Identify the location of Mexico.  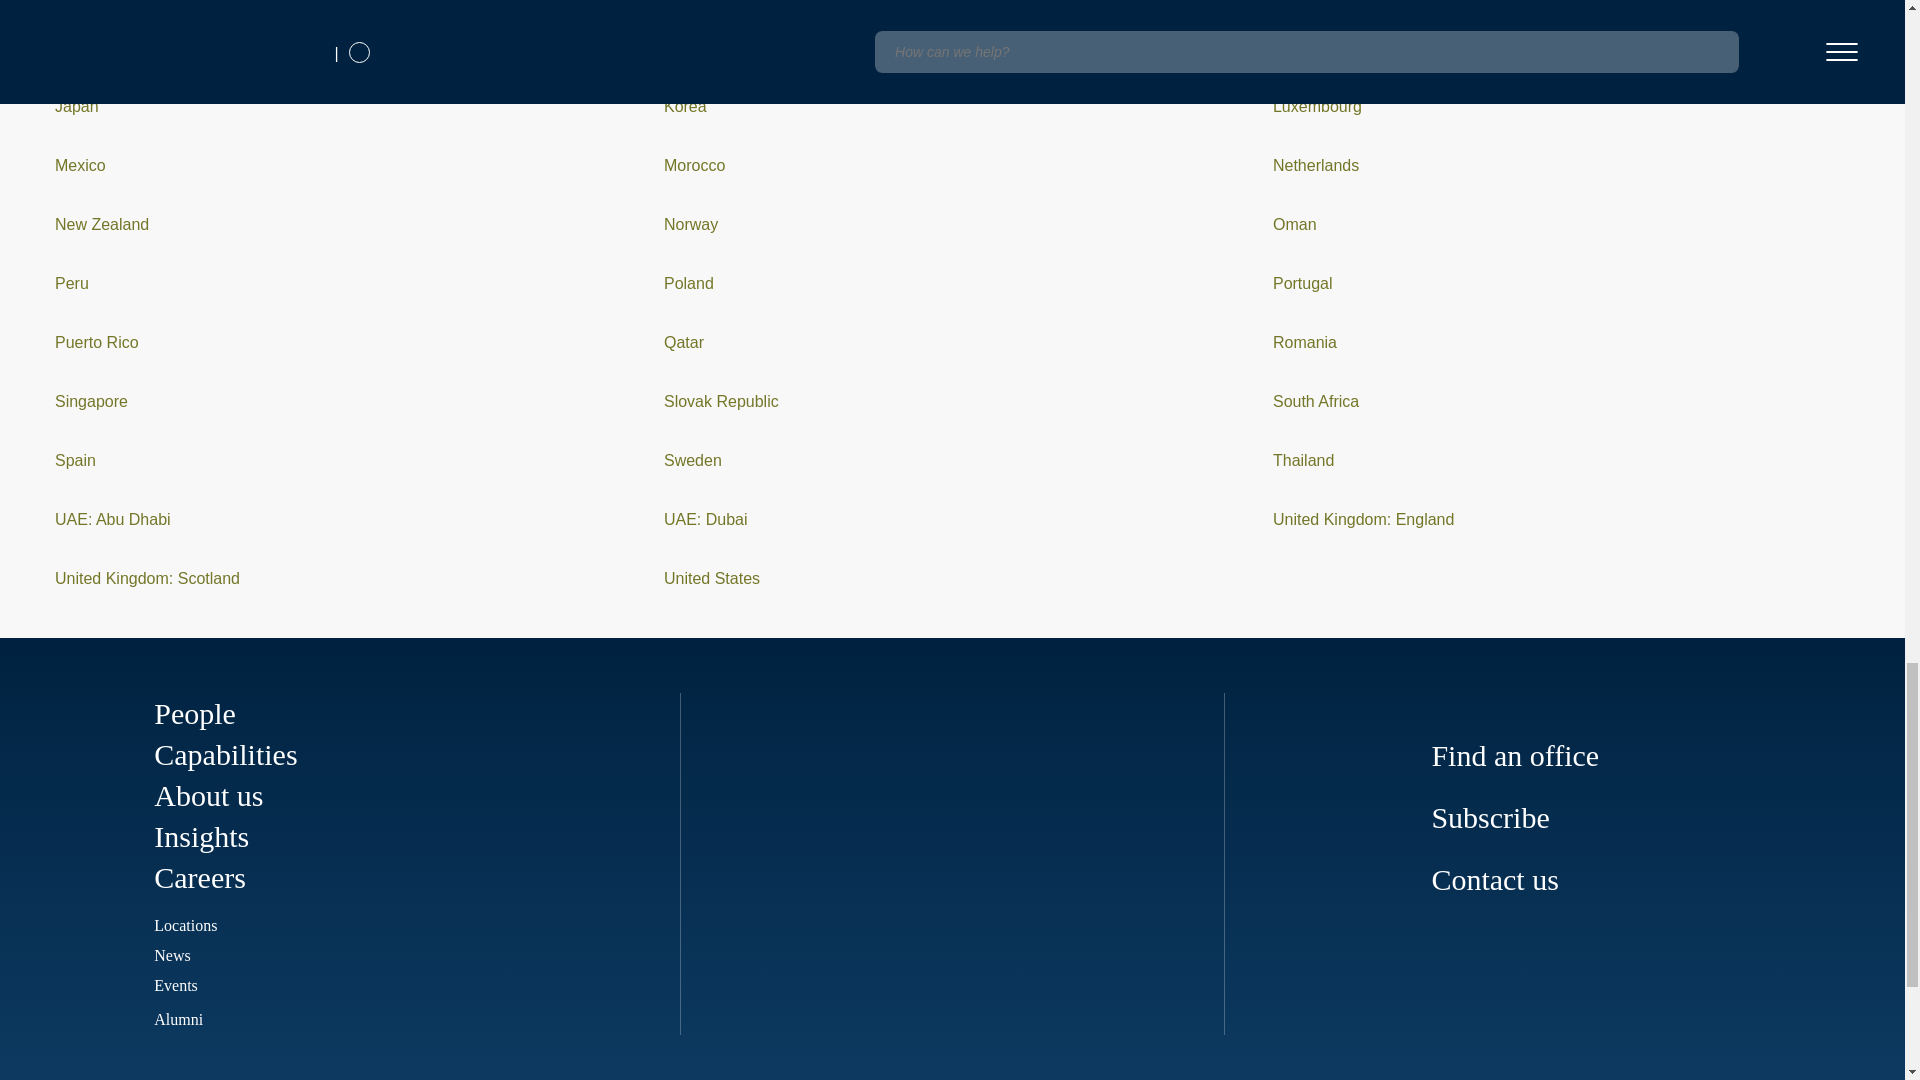
(80, 164).